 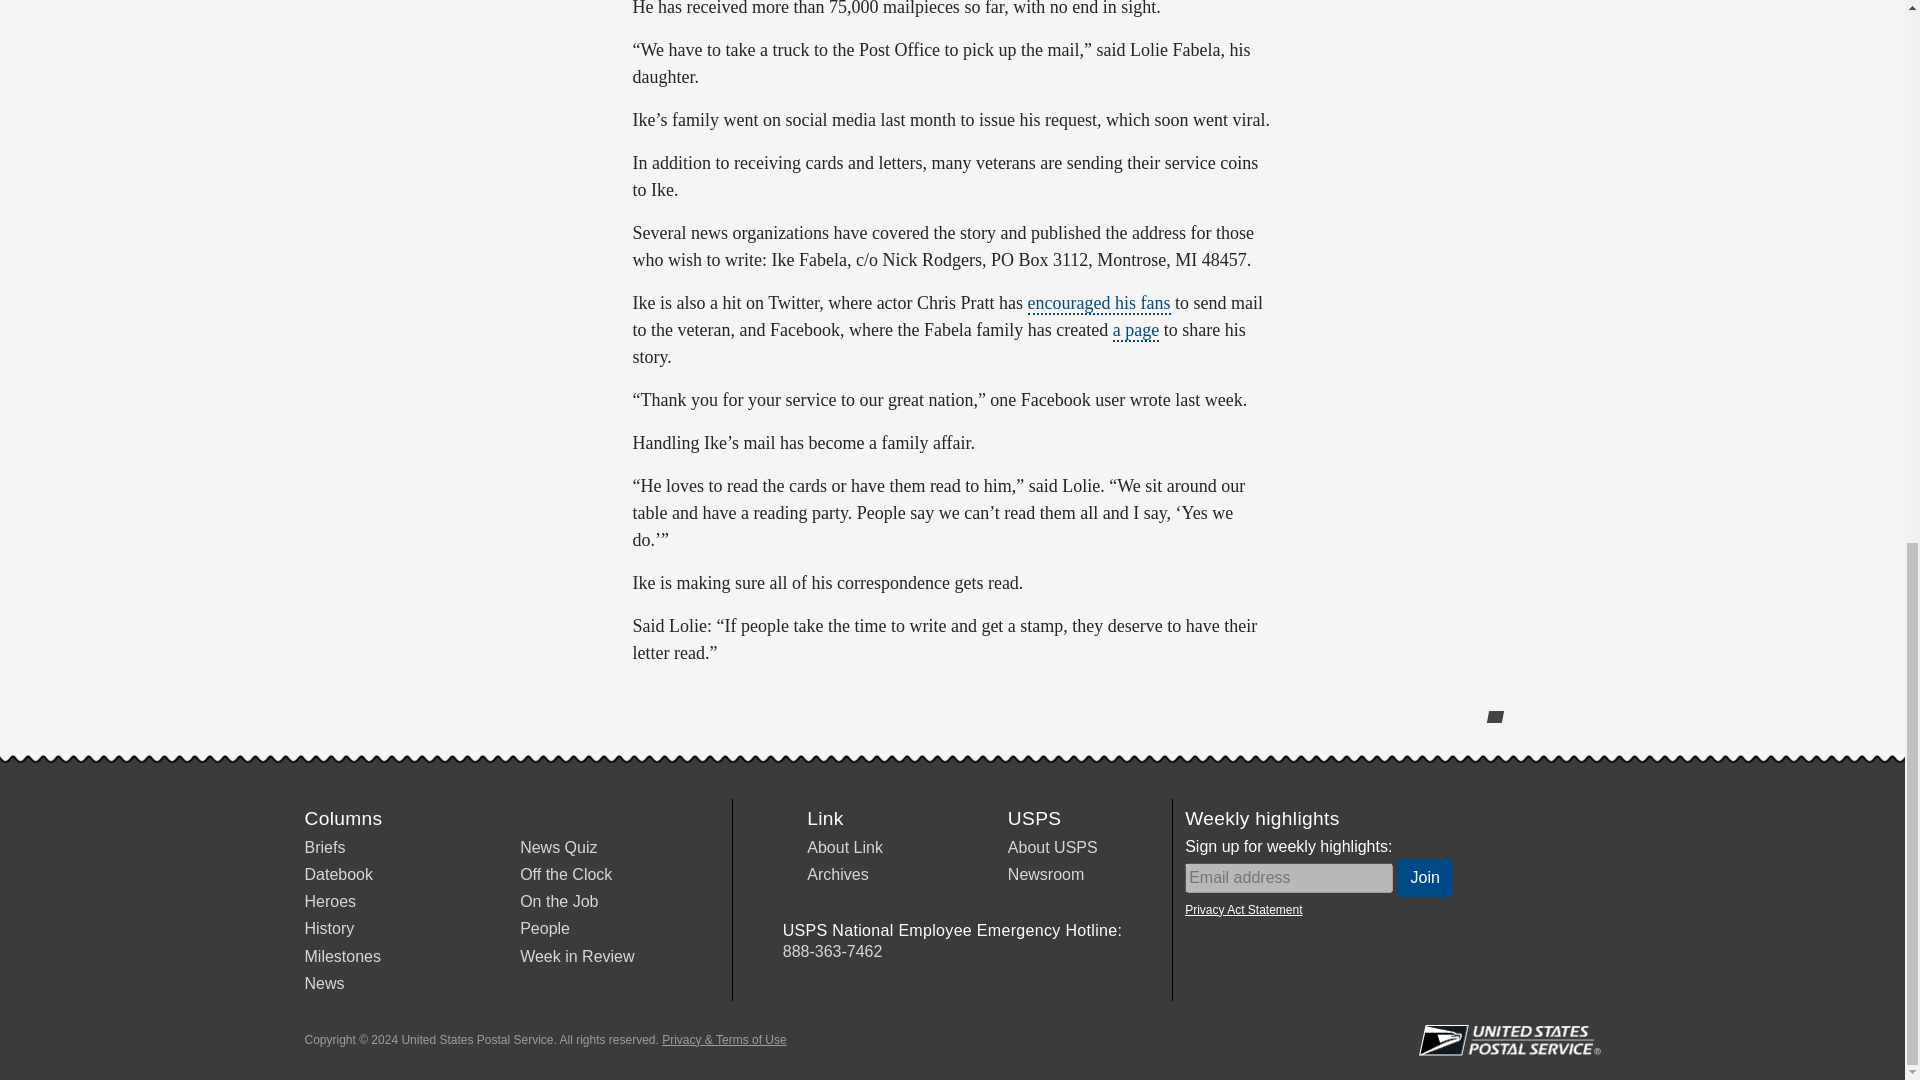 What do you see at coordinates (342, 956) in the screenshot?
I see `Milestones` at bounding box center [342, 956].